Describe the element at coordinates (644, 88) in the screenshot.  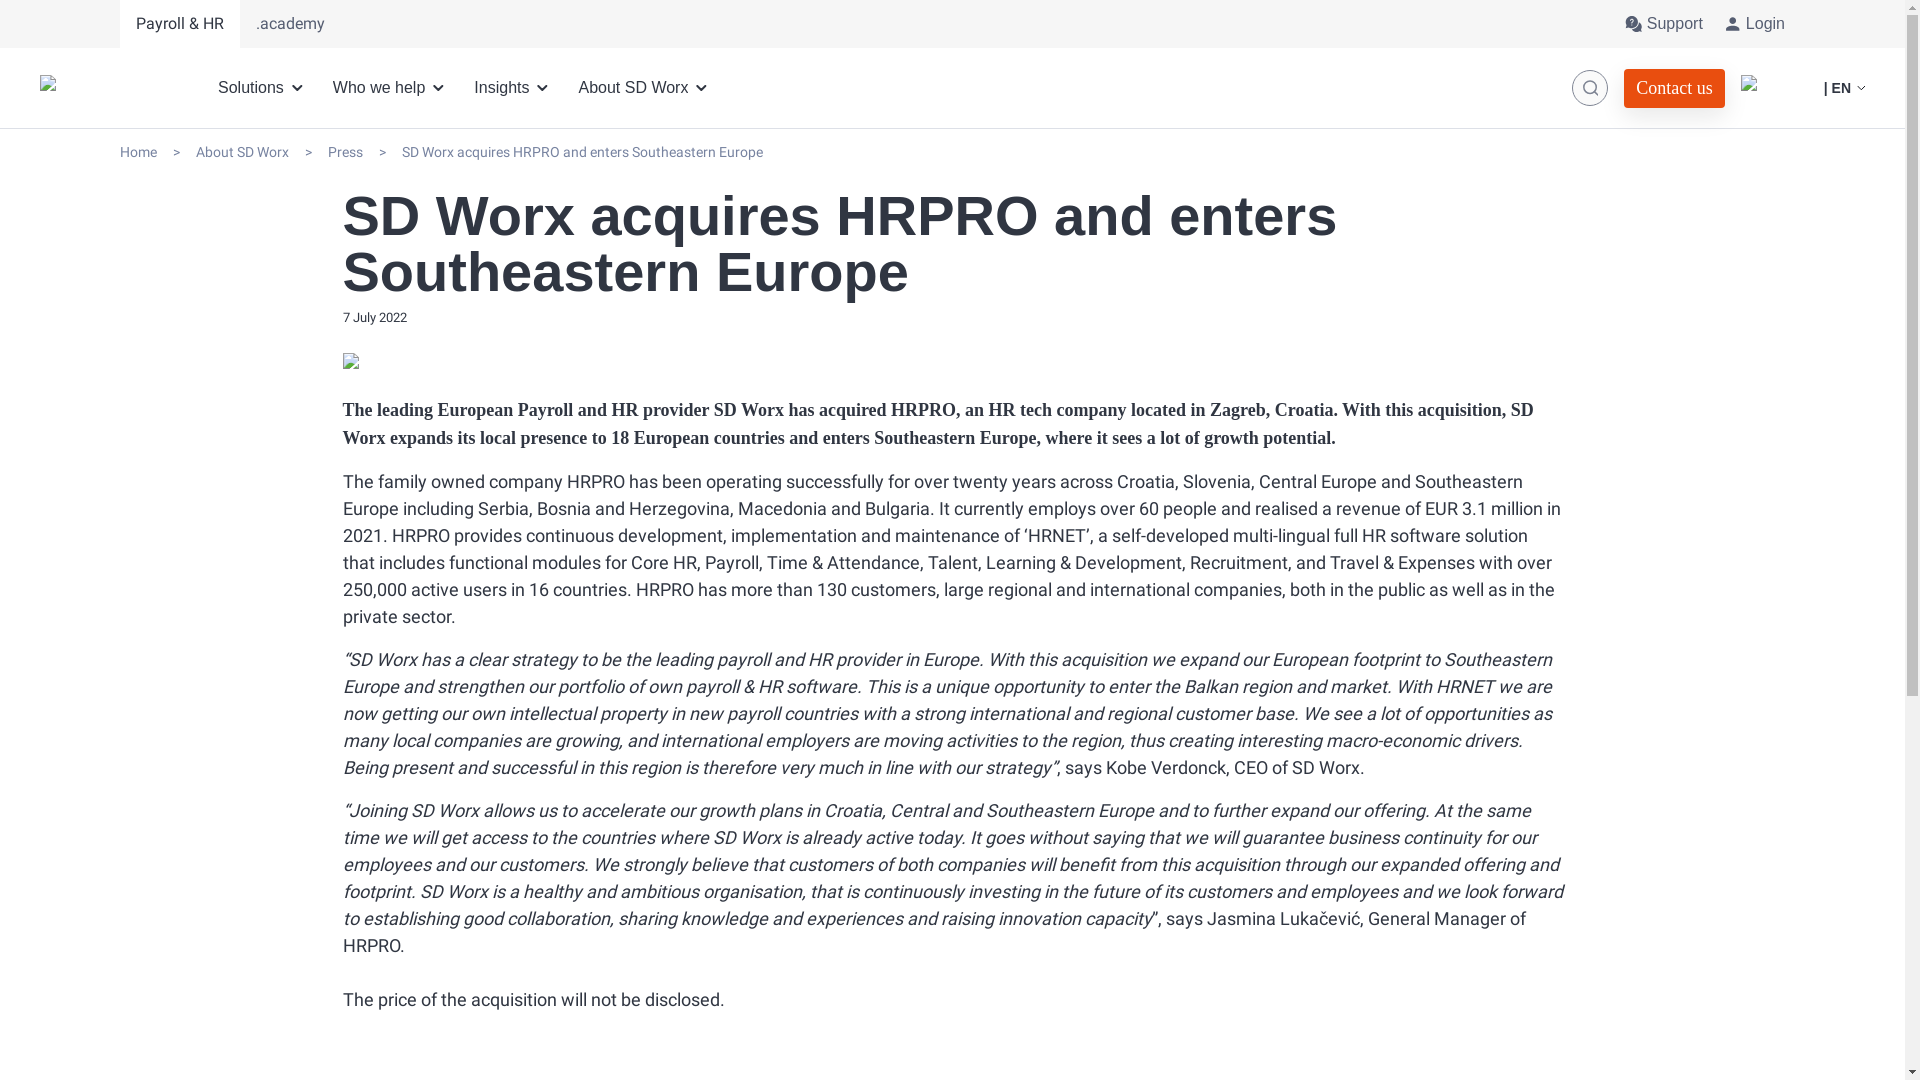
I see `About SD Worx` at that location.